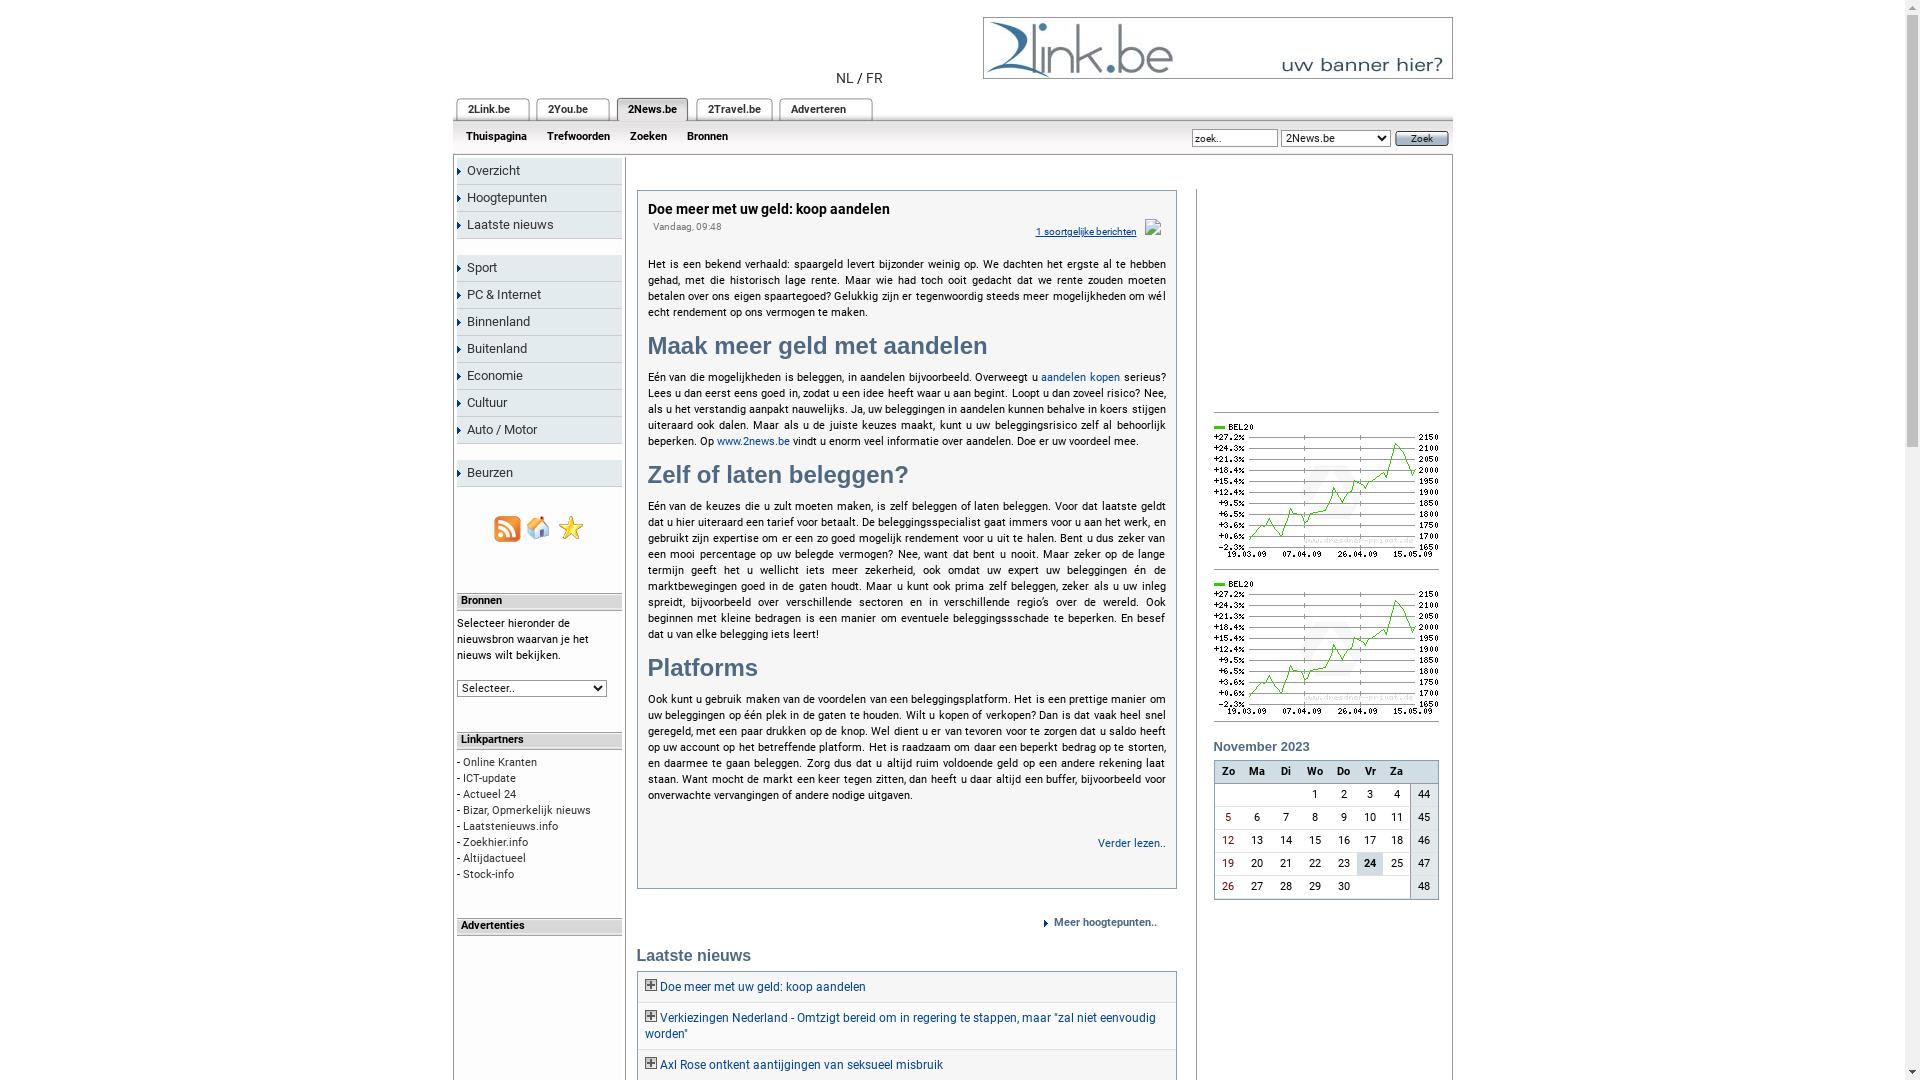  Describe the element at coordinates (488, 874) in the screenshot. I see `Stock-info` at that location.